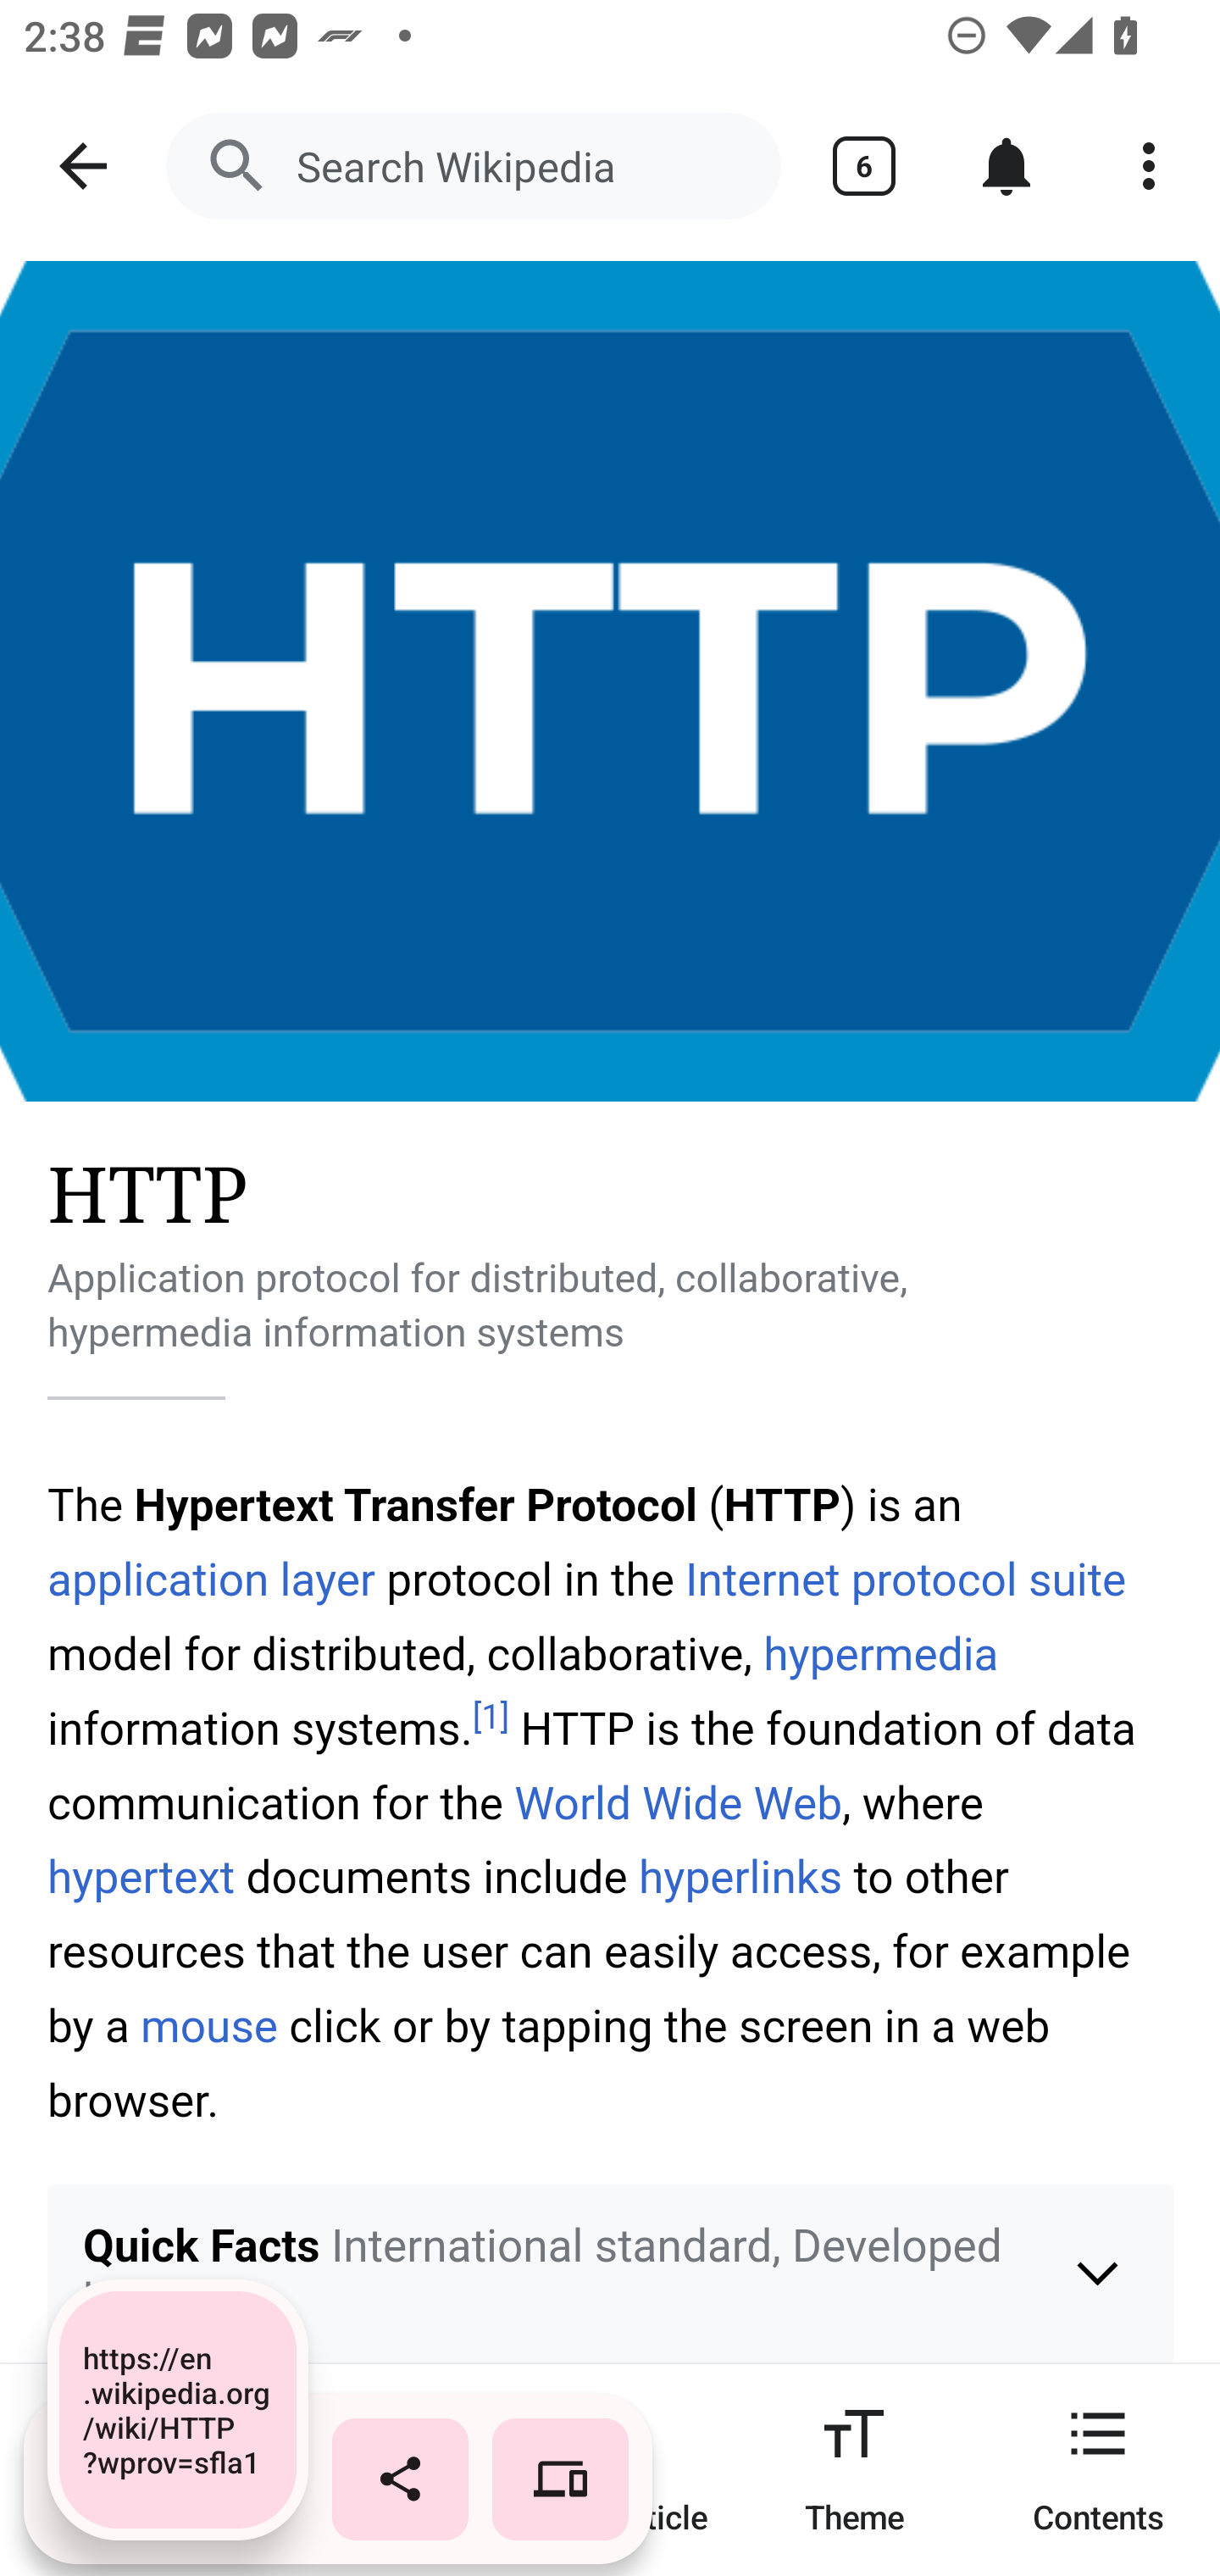  What do you see at coordinates (610, 2469) in the screenshot?
I see `Find in article` at bounding box center [610, 2469].